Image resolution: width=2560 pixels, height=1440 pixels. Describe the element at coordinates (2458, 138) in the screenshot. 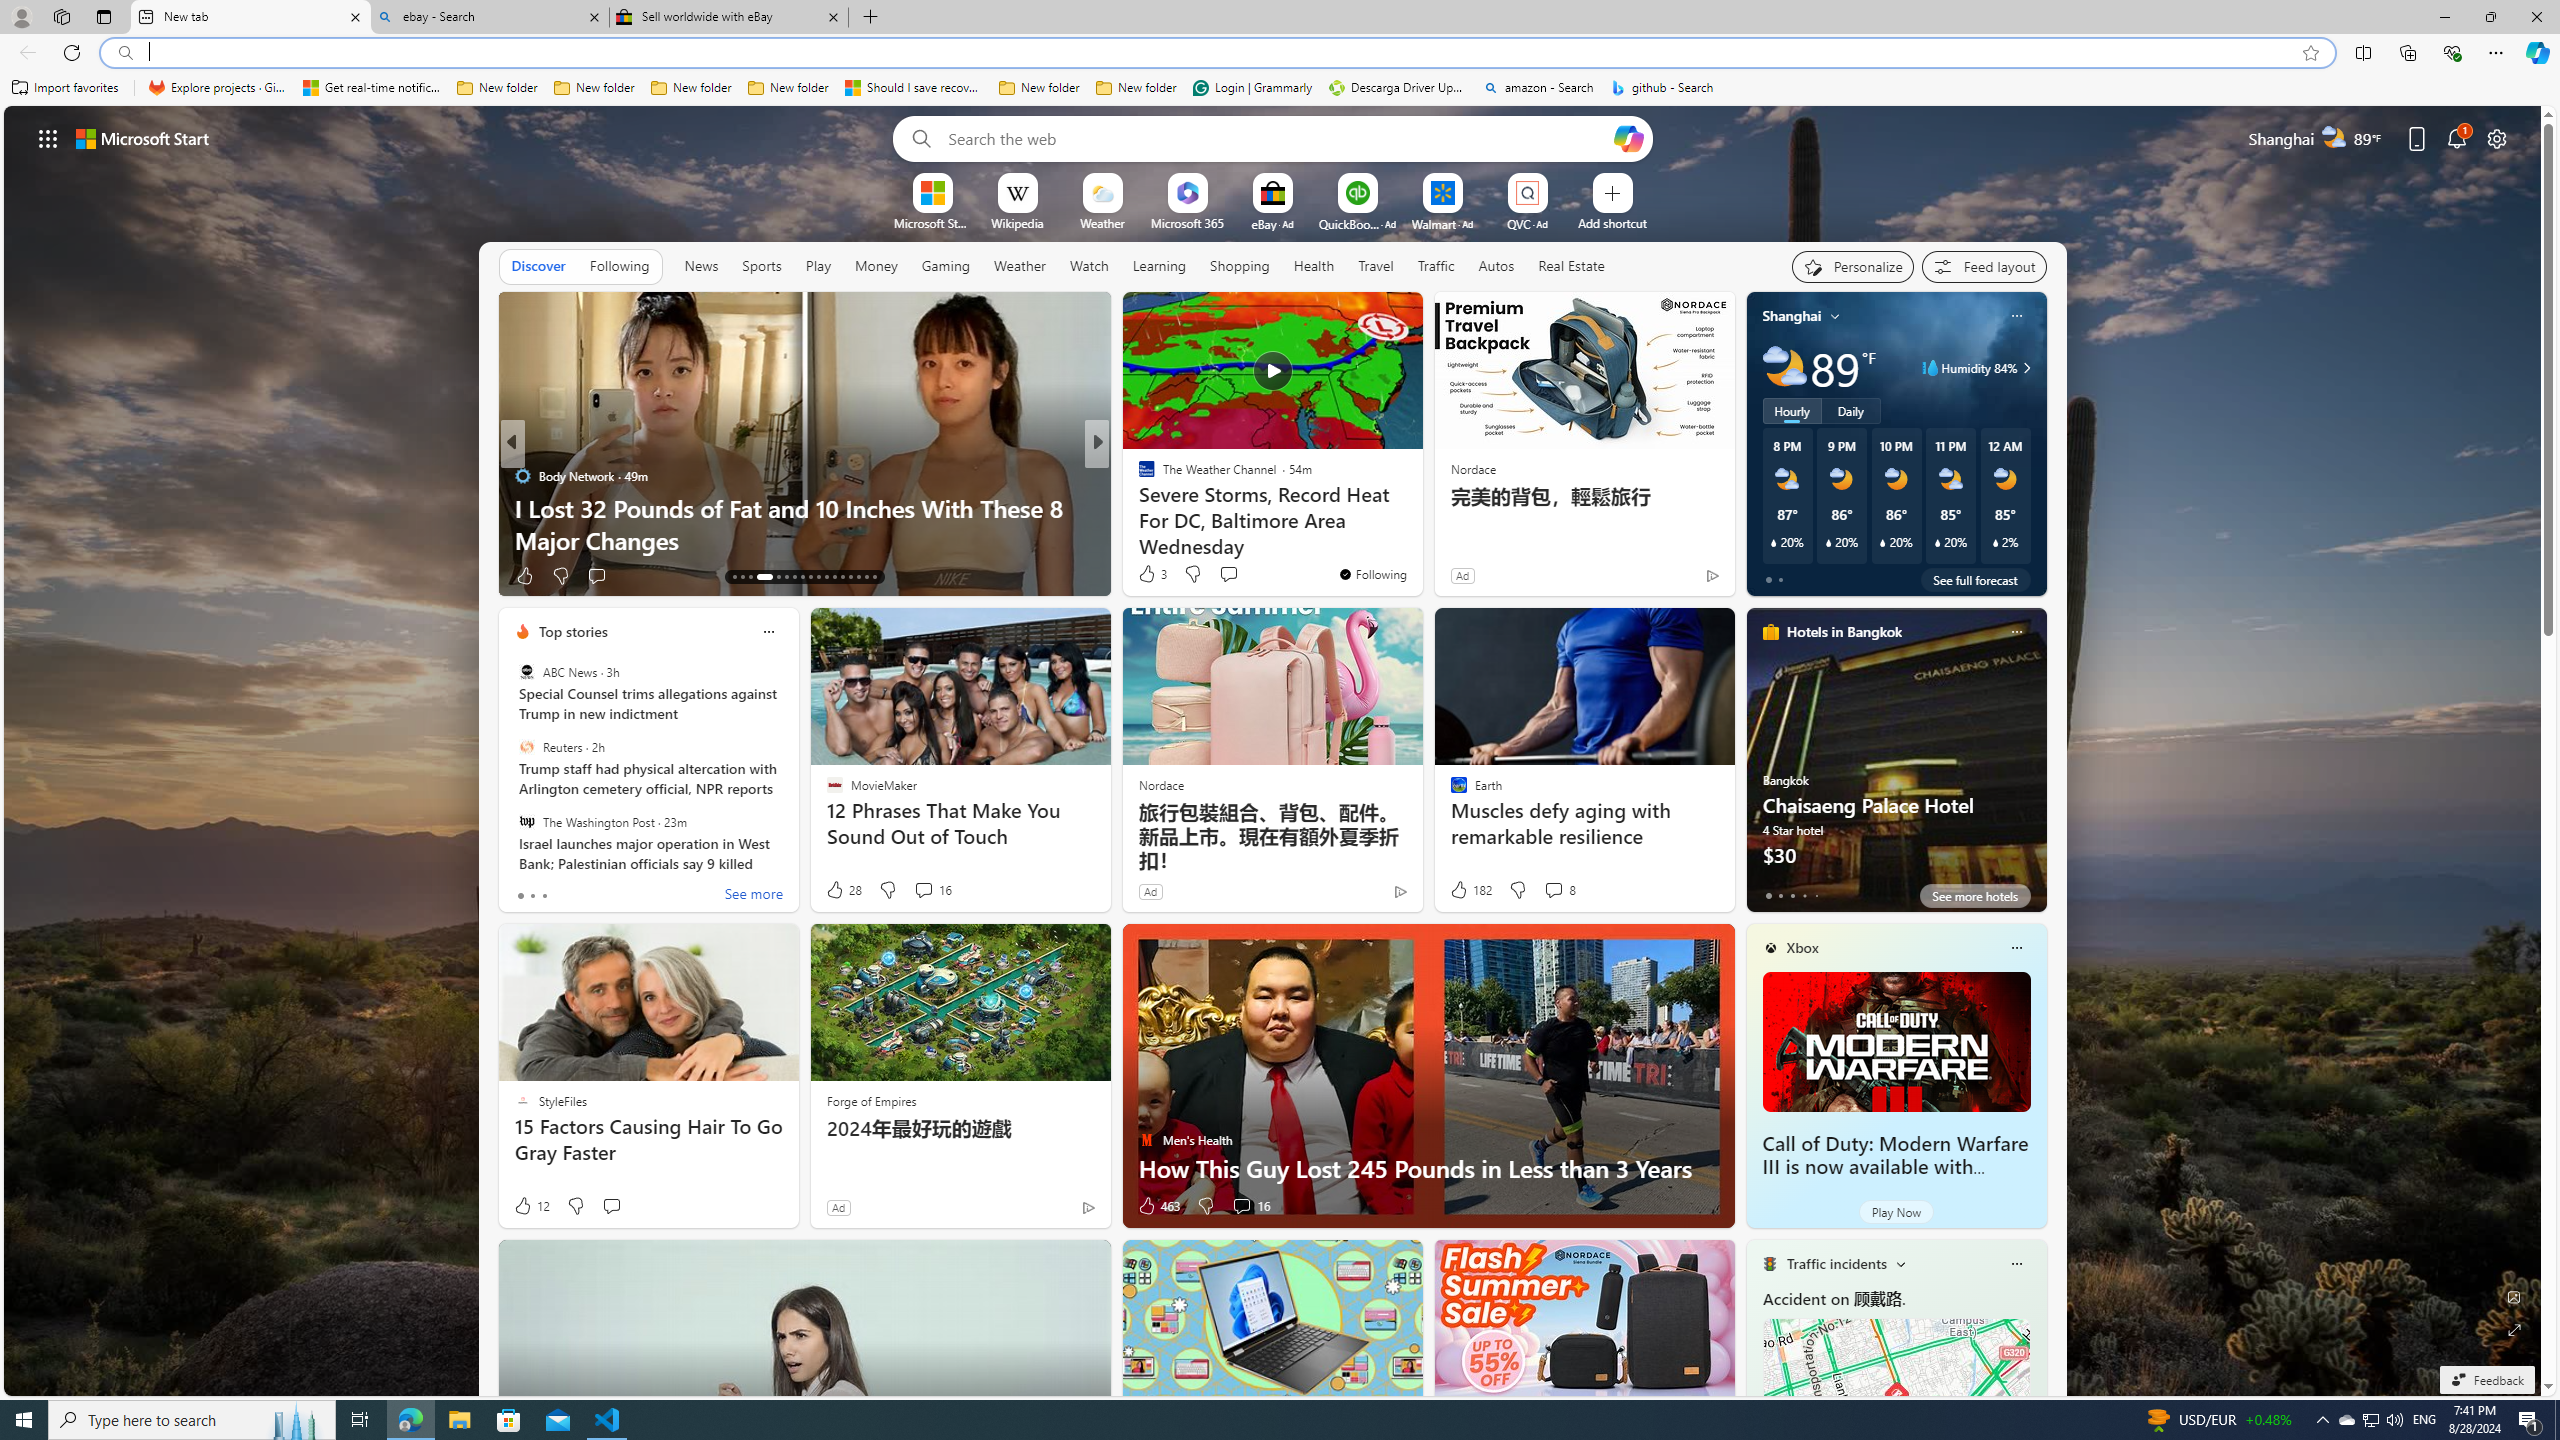

I see `Notifications` at that location.